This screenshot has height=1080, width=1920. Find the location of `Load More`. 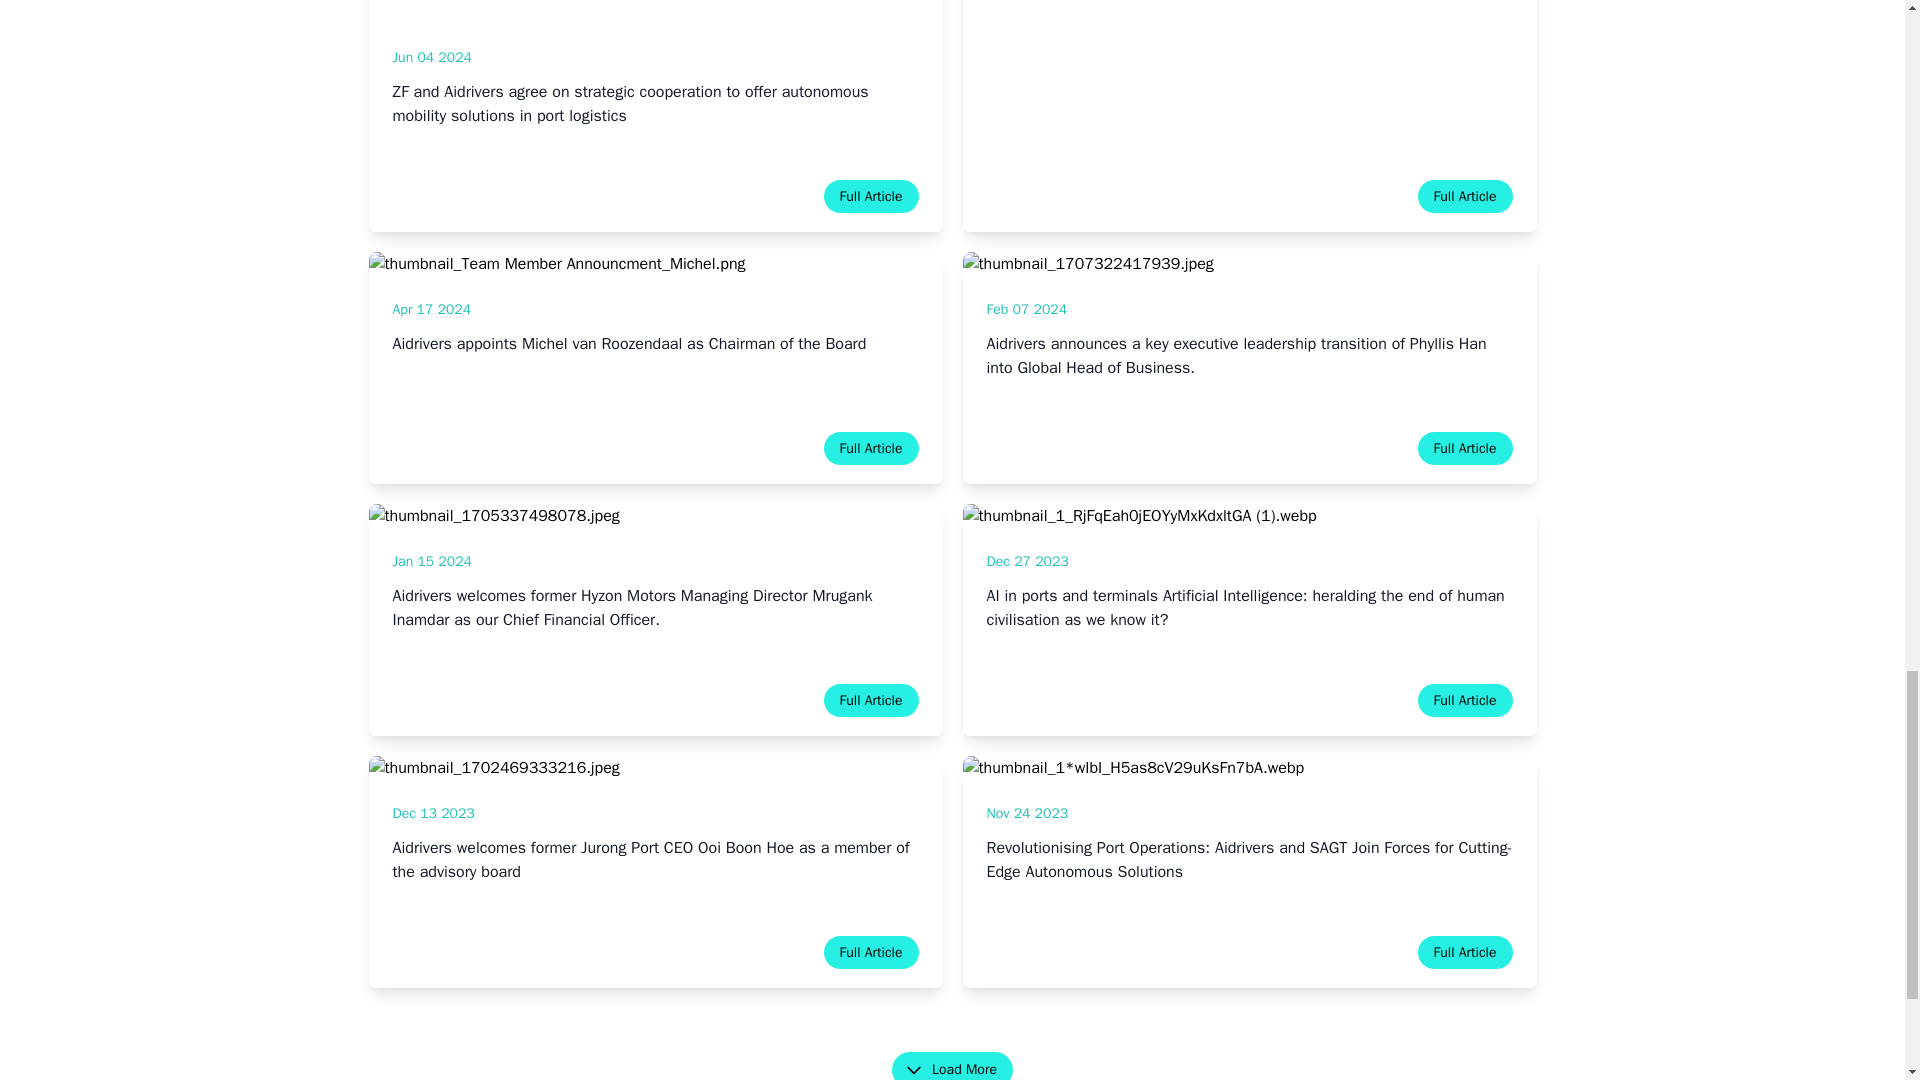

Load More is located at coordinates (952, 1066).